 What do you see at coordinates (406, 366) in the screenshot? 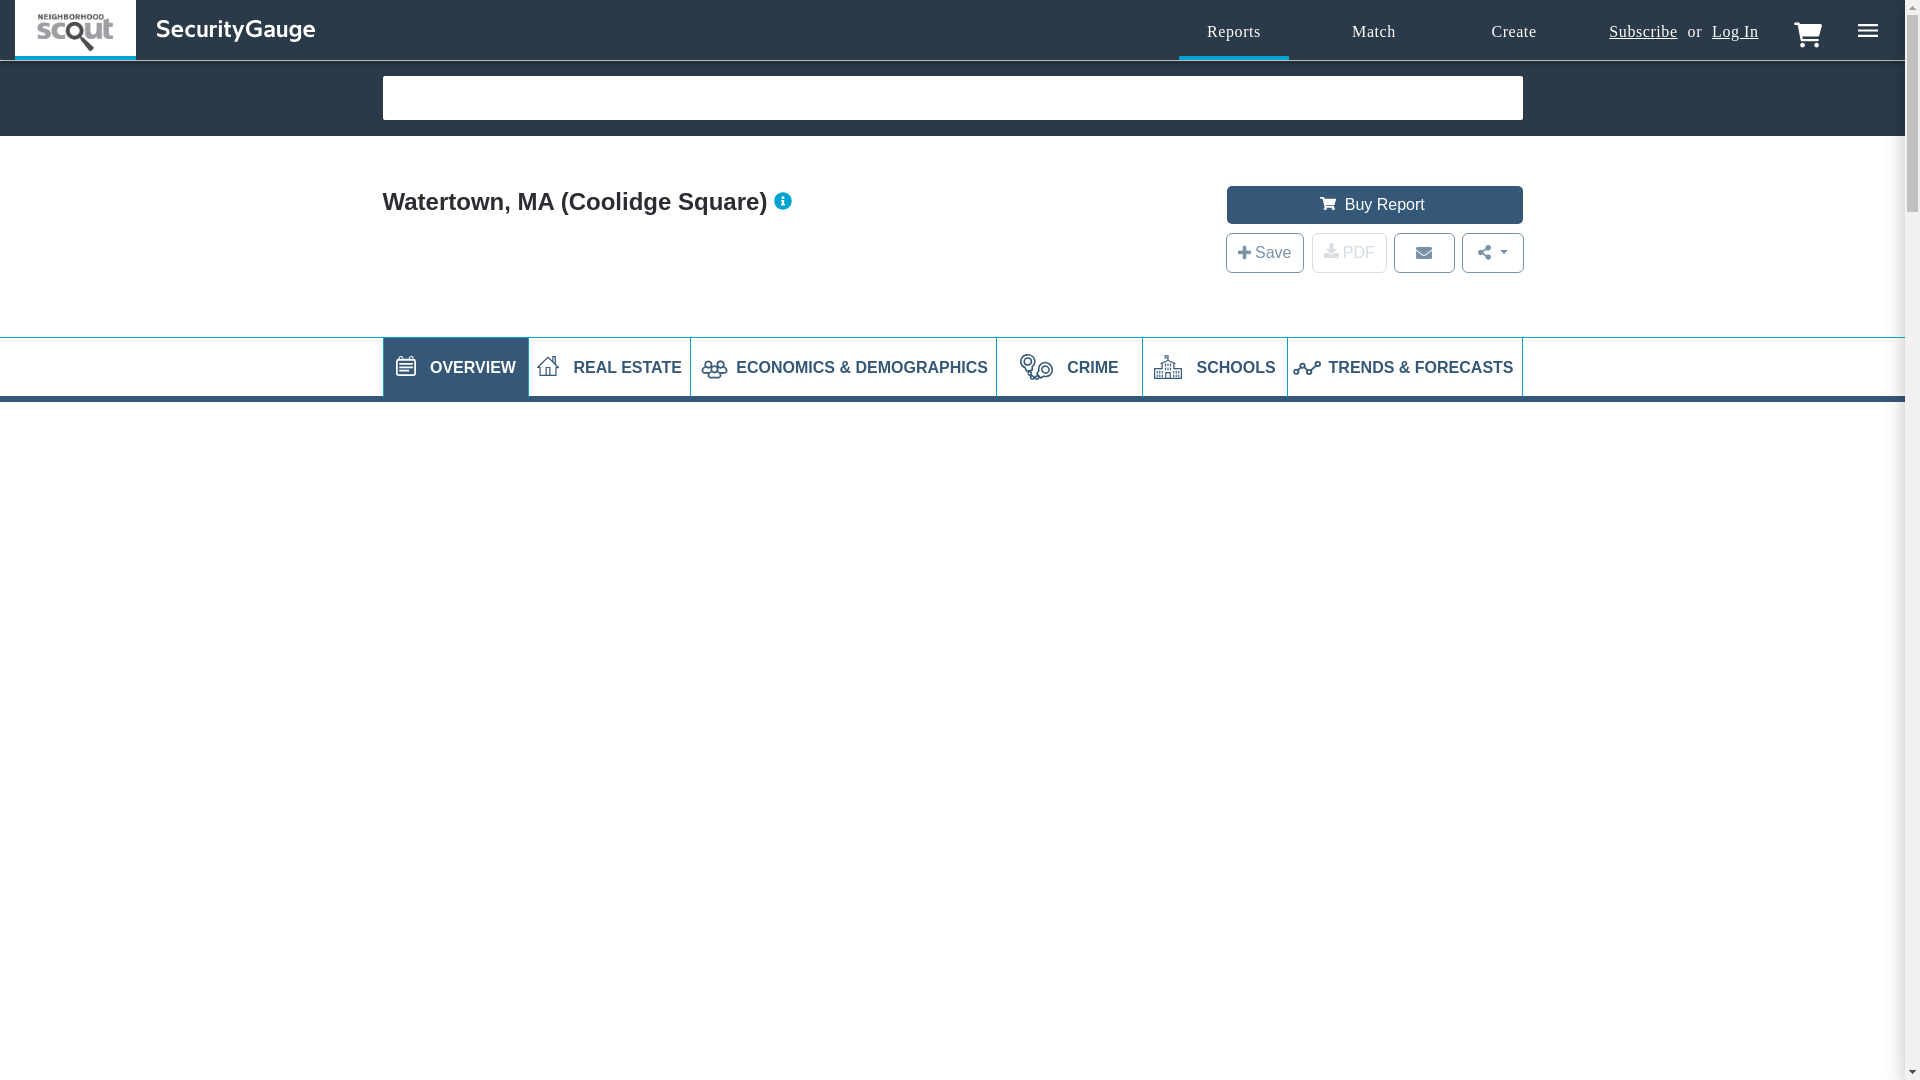
I see `j` at bounding box center [406, 366].